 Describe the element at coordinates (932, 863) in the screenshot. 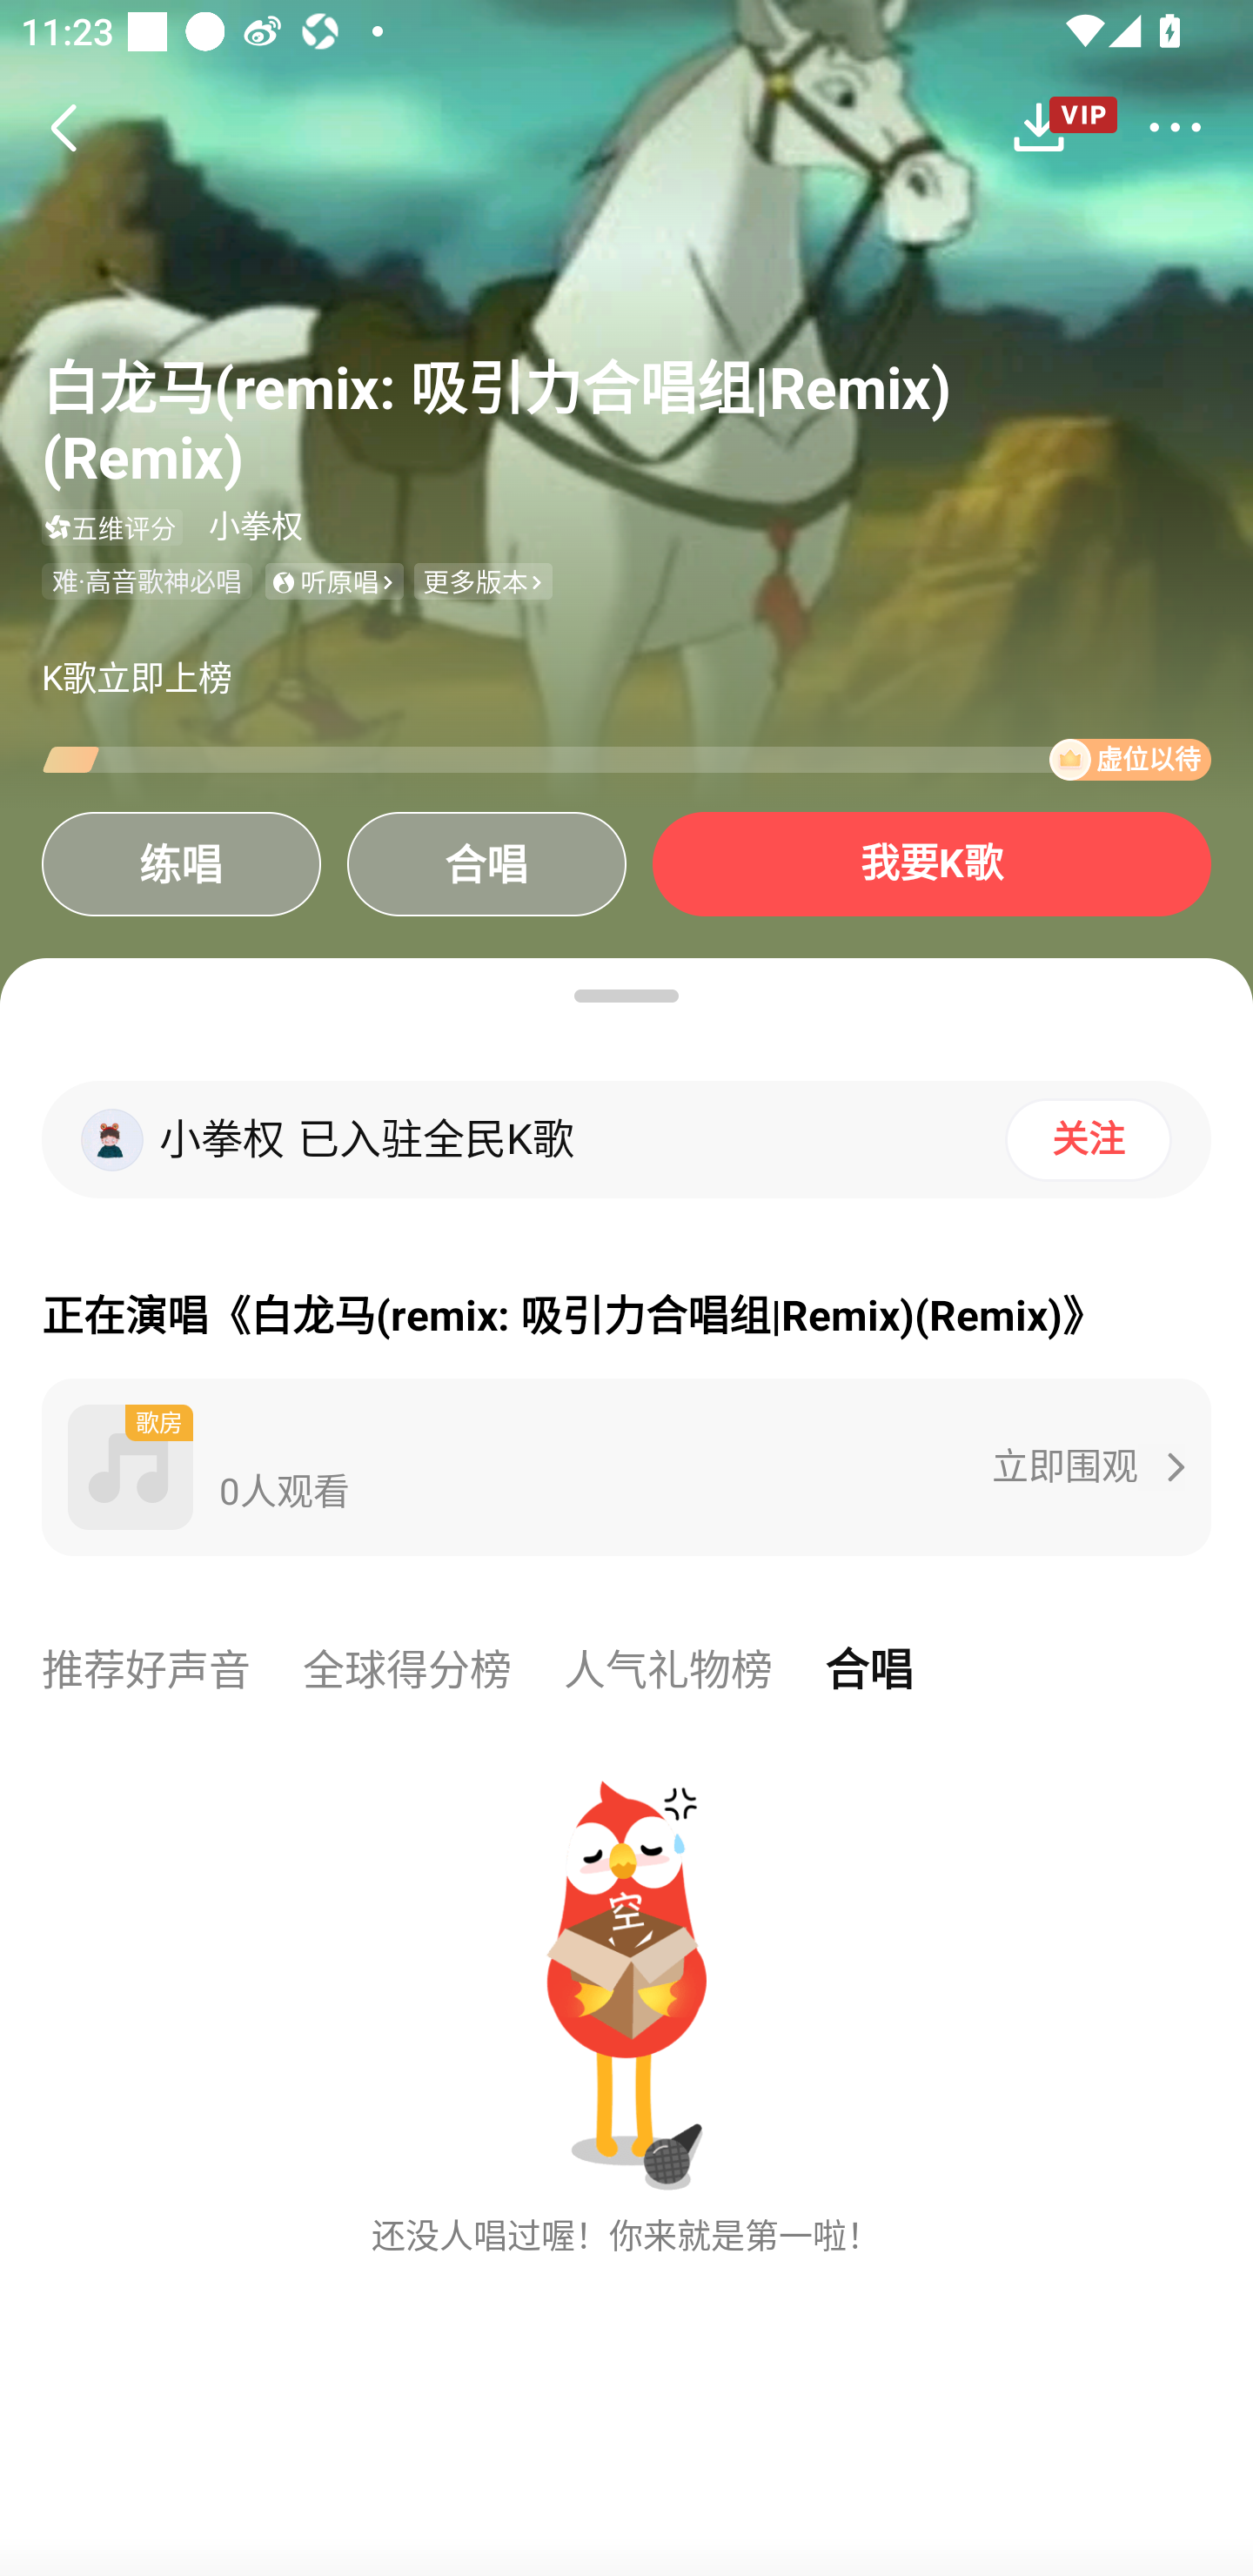

I see `我要K歌` at that location.